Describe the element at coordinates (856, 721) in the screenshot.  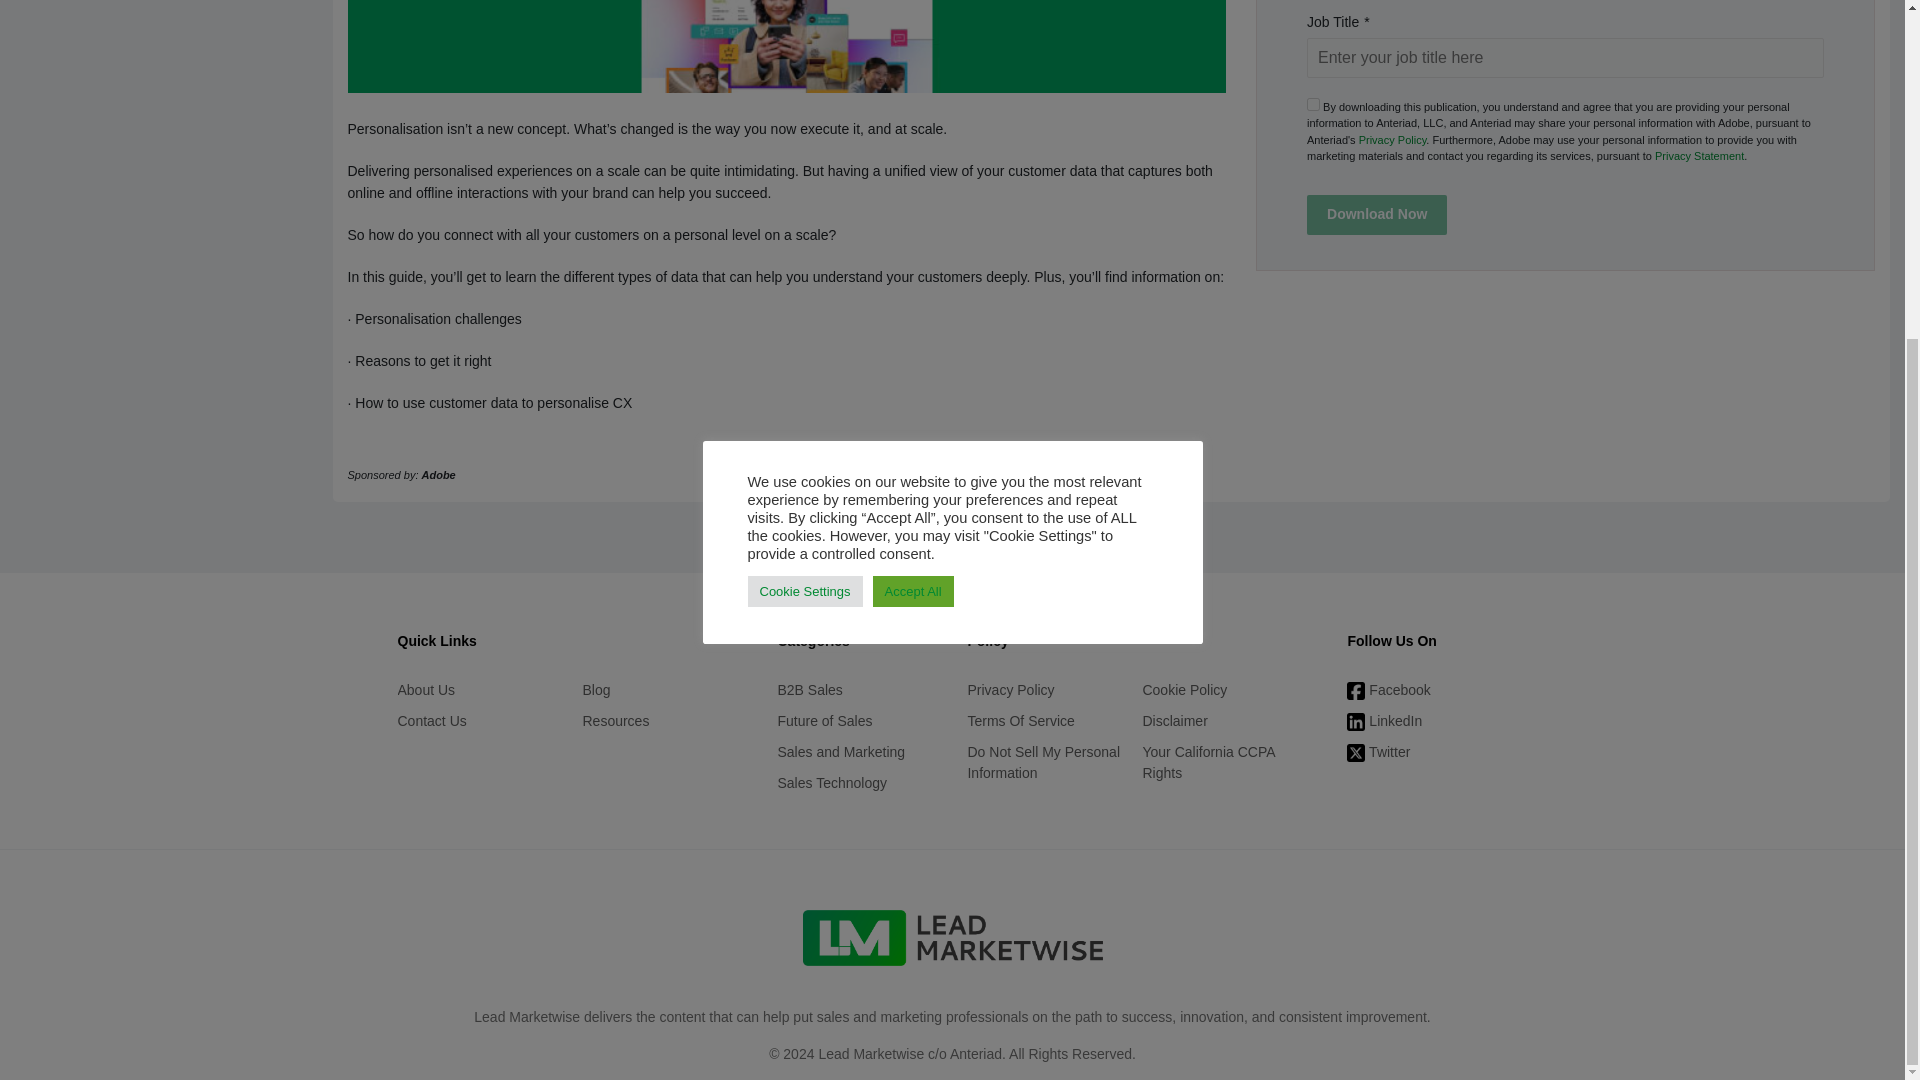
I see `Future of Sales` at that location.